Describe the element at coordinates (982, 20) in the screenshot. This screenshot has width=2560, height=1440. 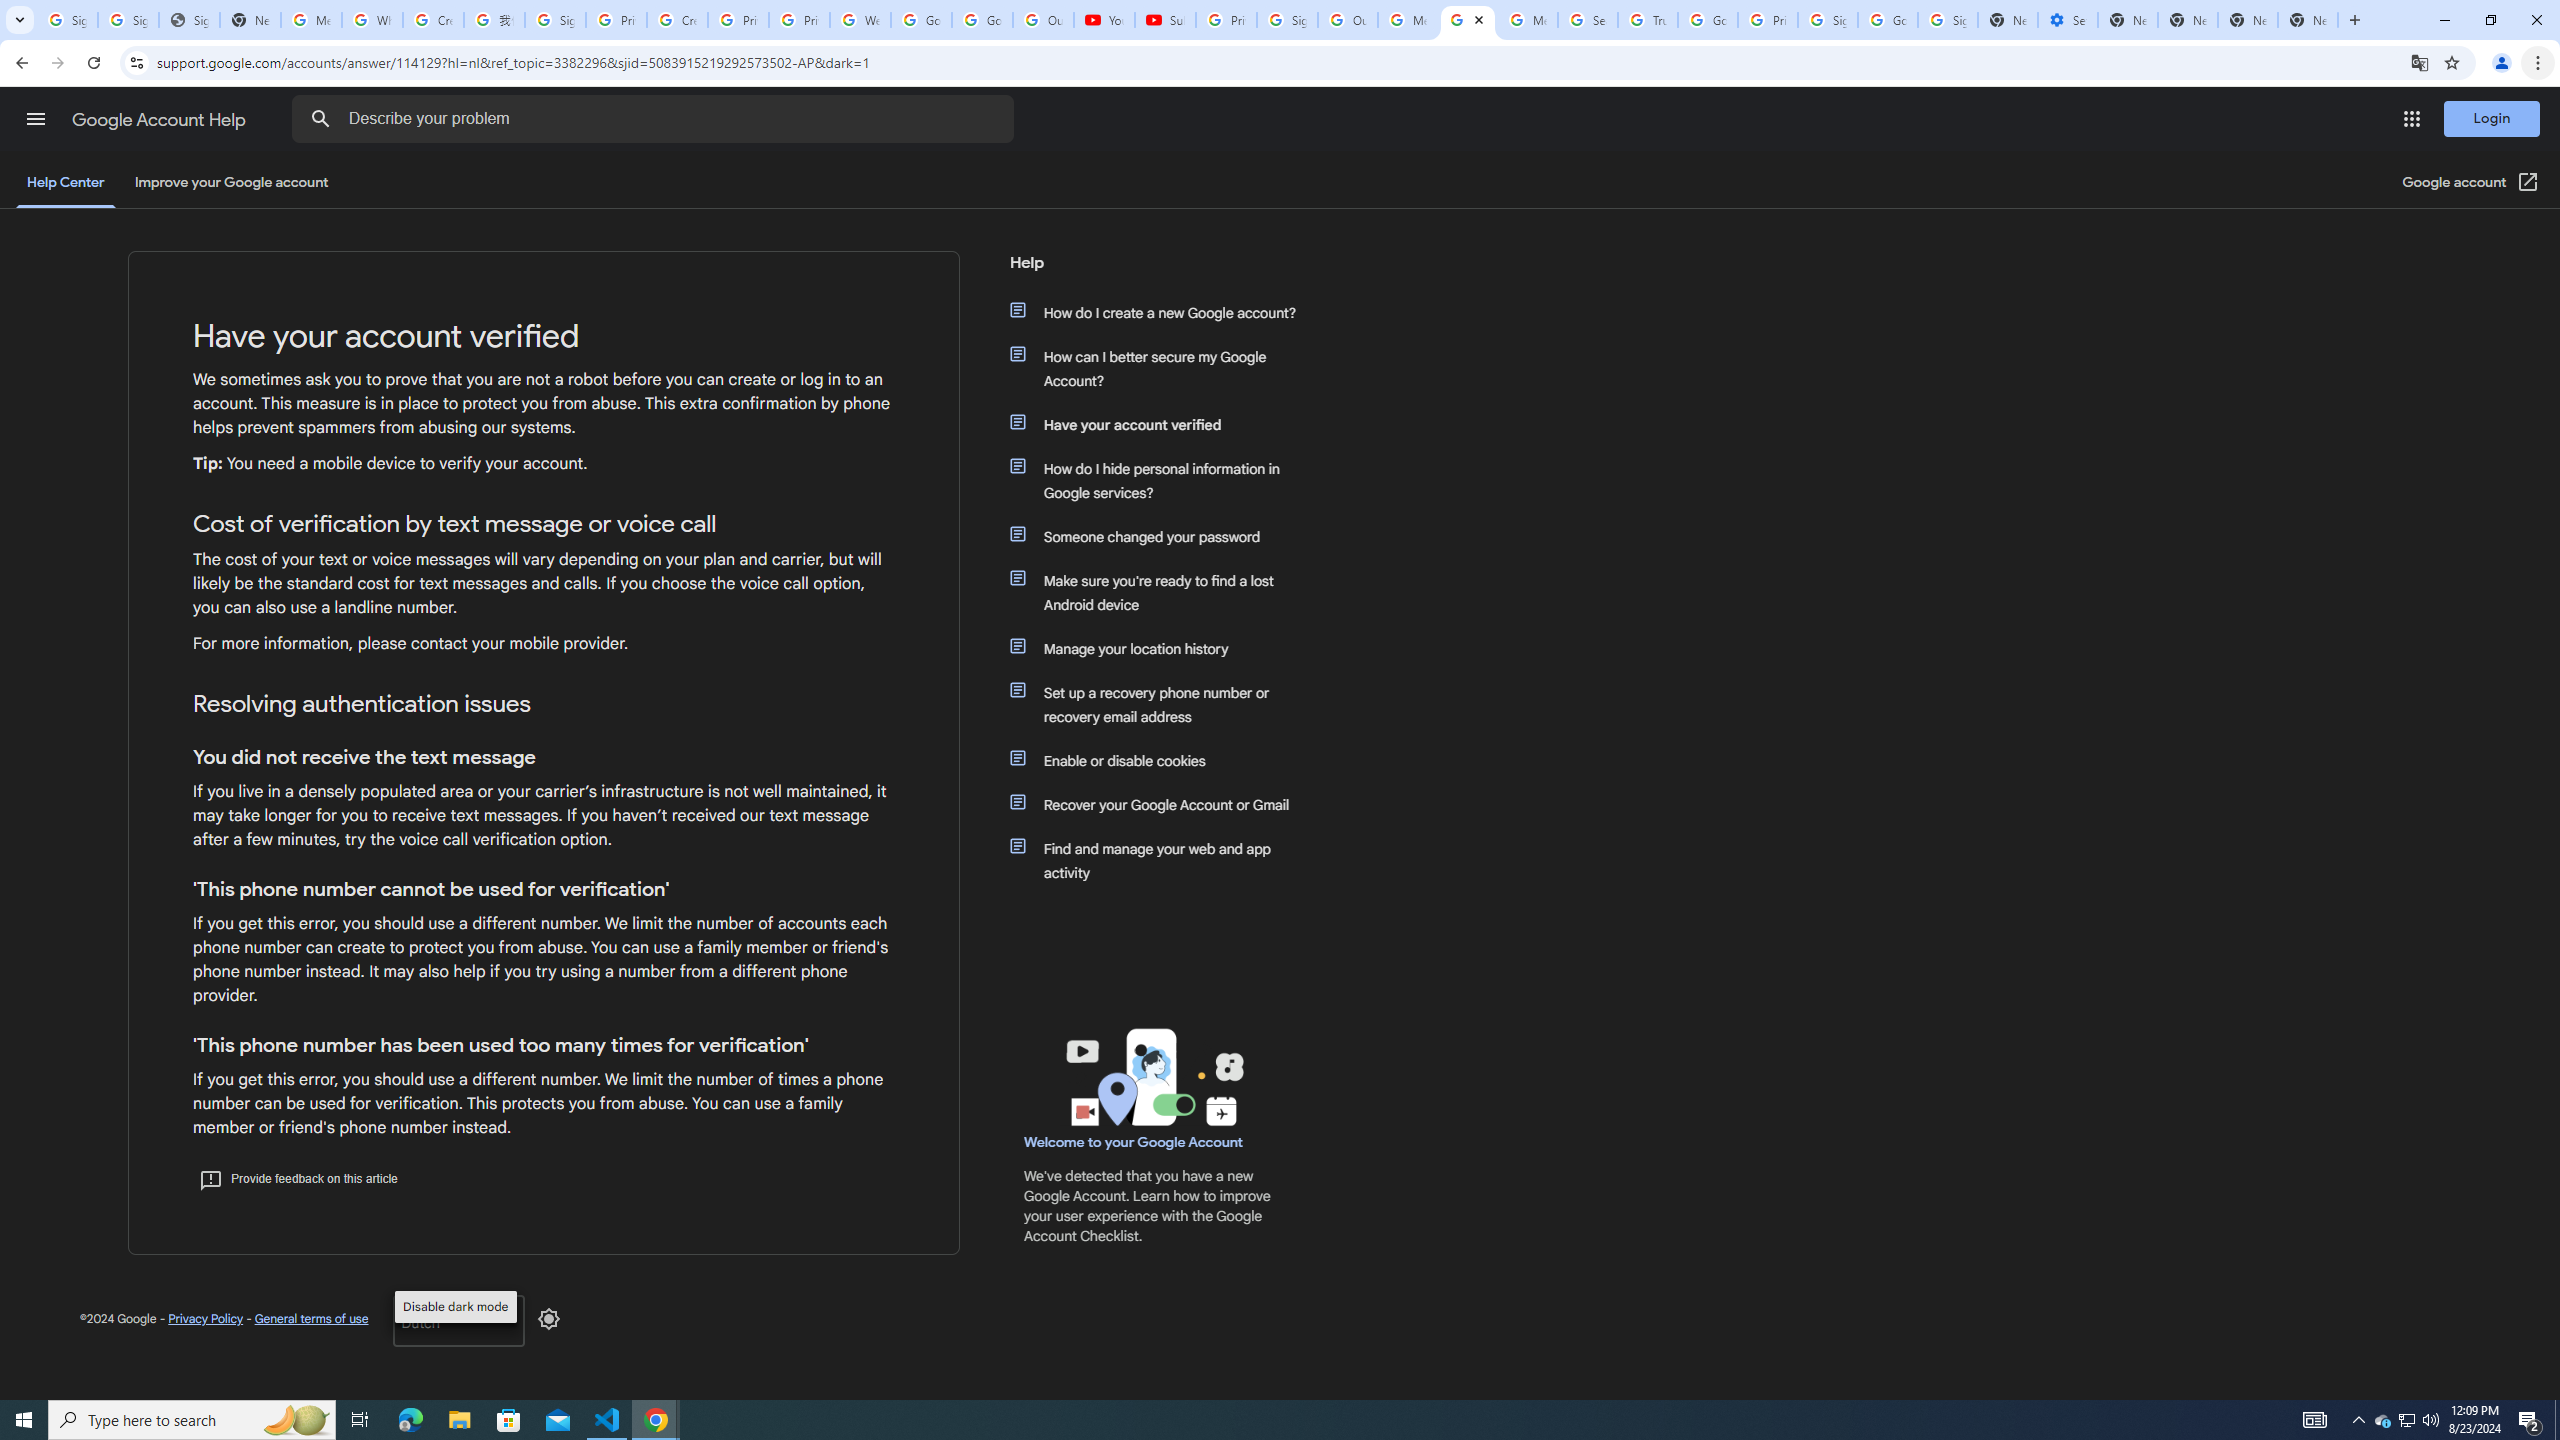
I see `Google Account` at that location.